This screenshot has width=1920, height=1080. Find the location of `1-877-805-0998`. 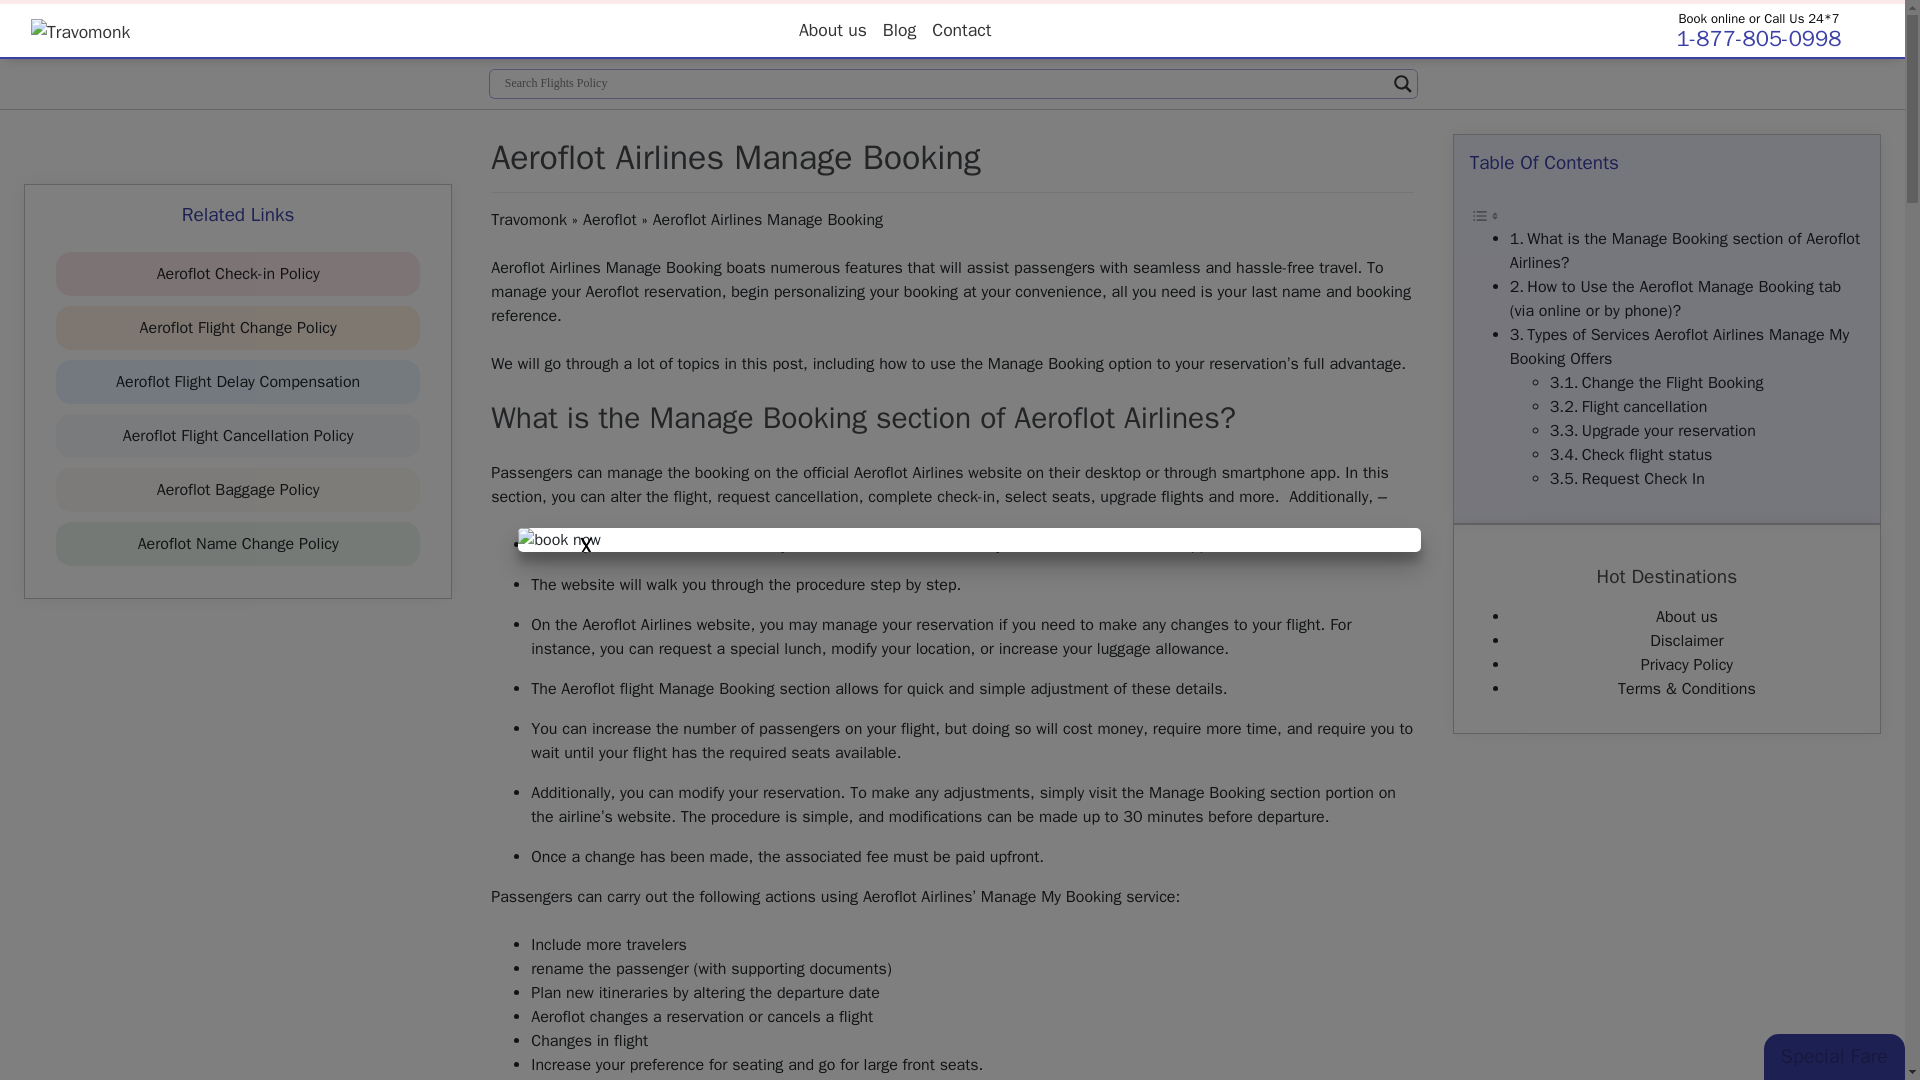

1-877-805-0998 is located at coordinates (1758, 38).